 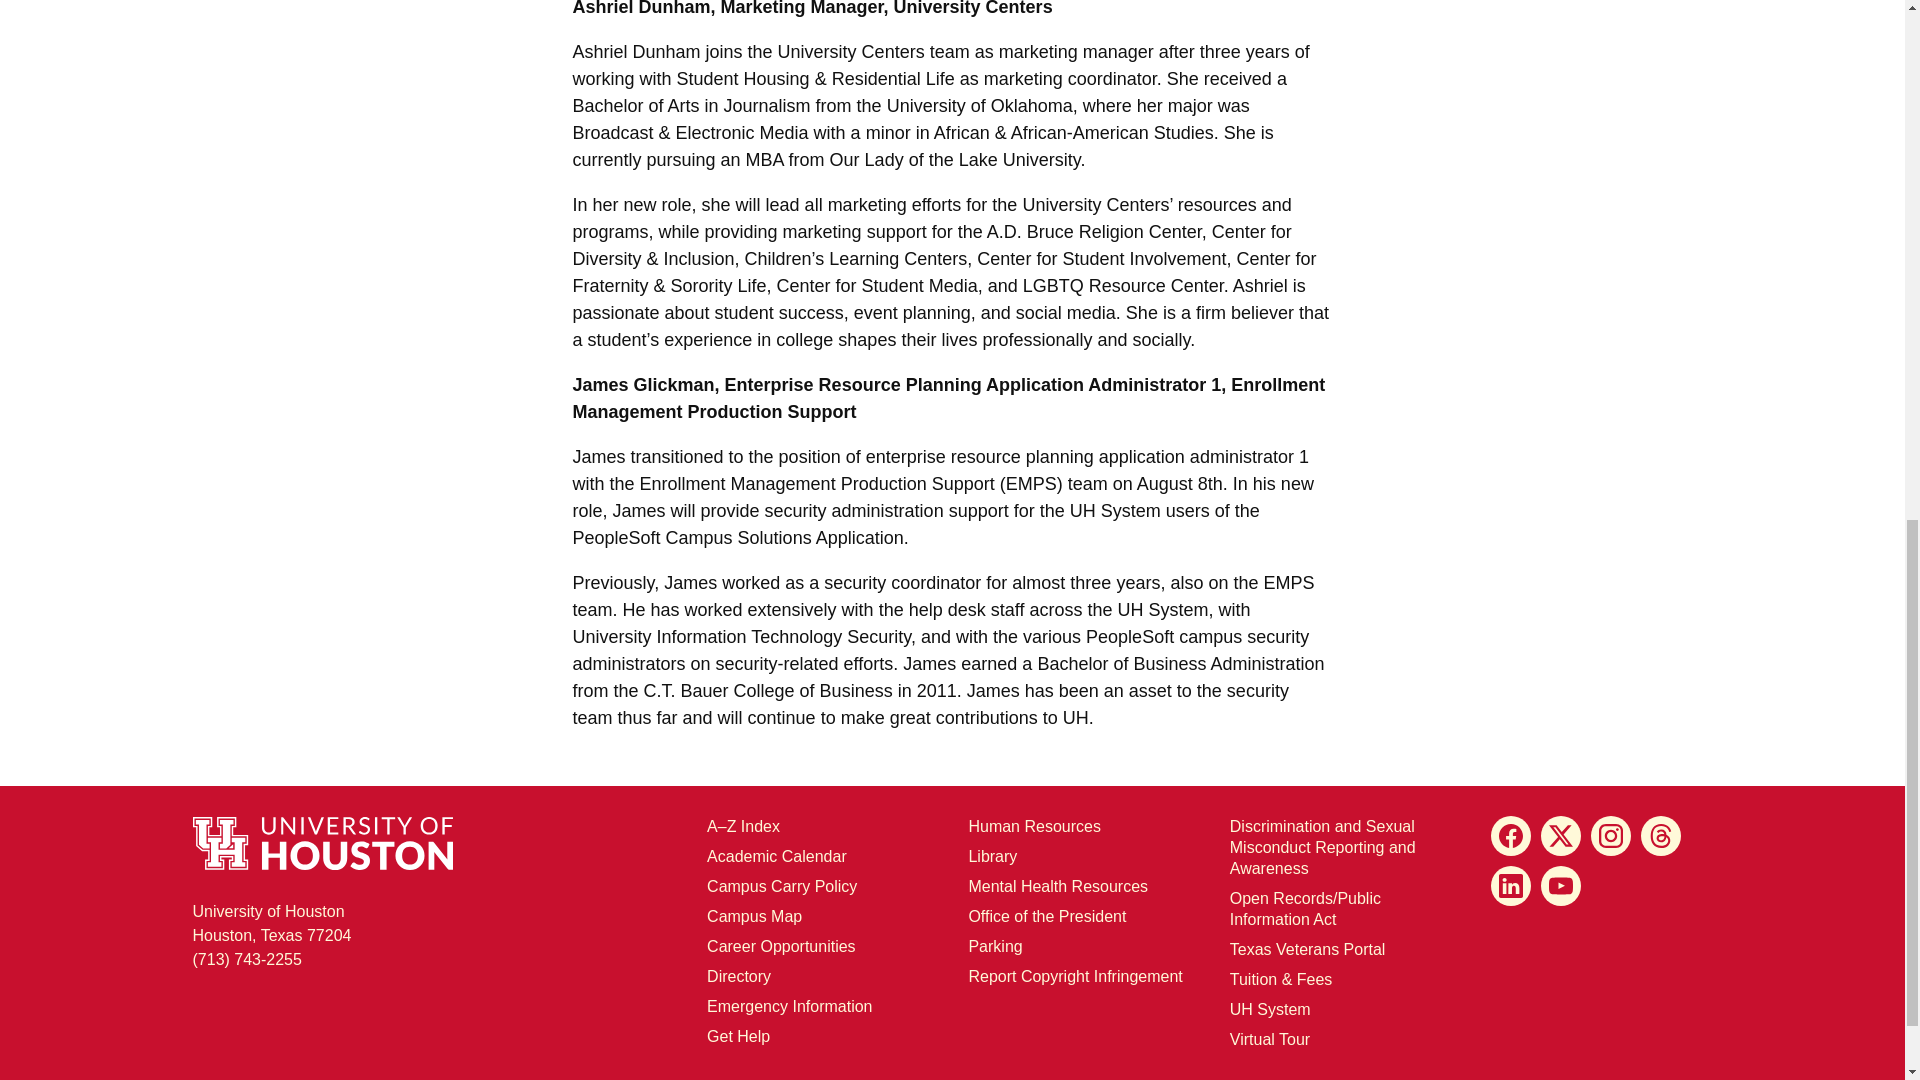 What do you see at coordinates (1046, 916) in the screenshot?
I see `Office of the President` at bounding box center [1046, 916].